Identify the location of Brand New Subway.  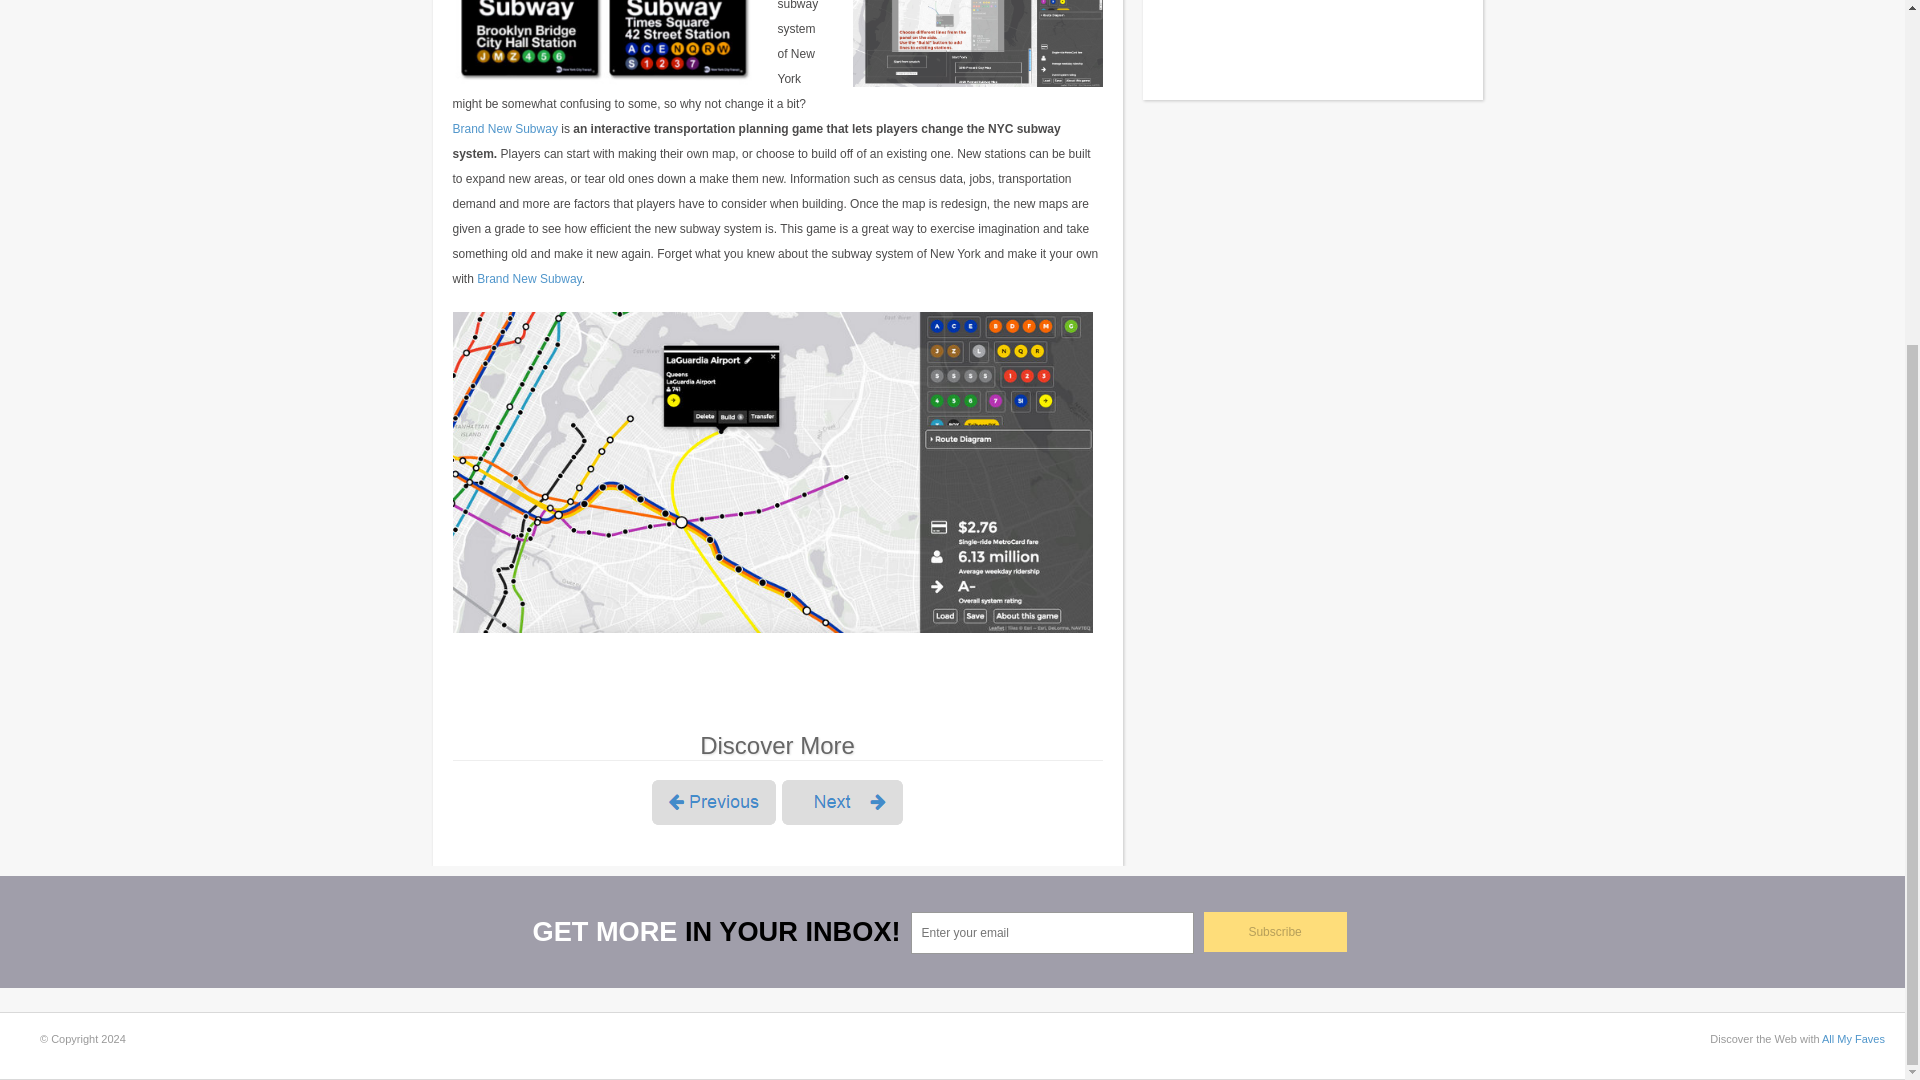
(528, 279).